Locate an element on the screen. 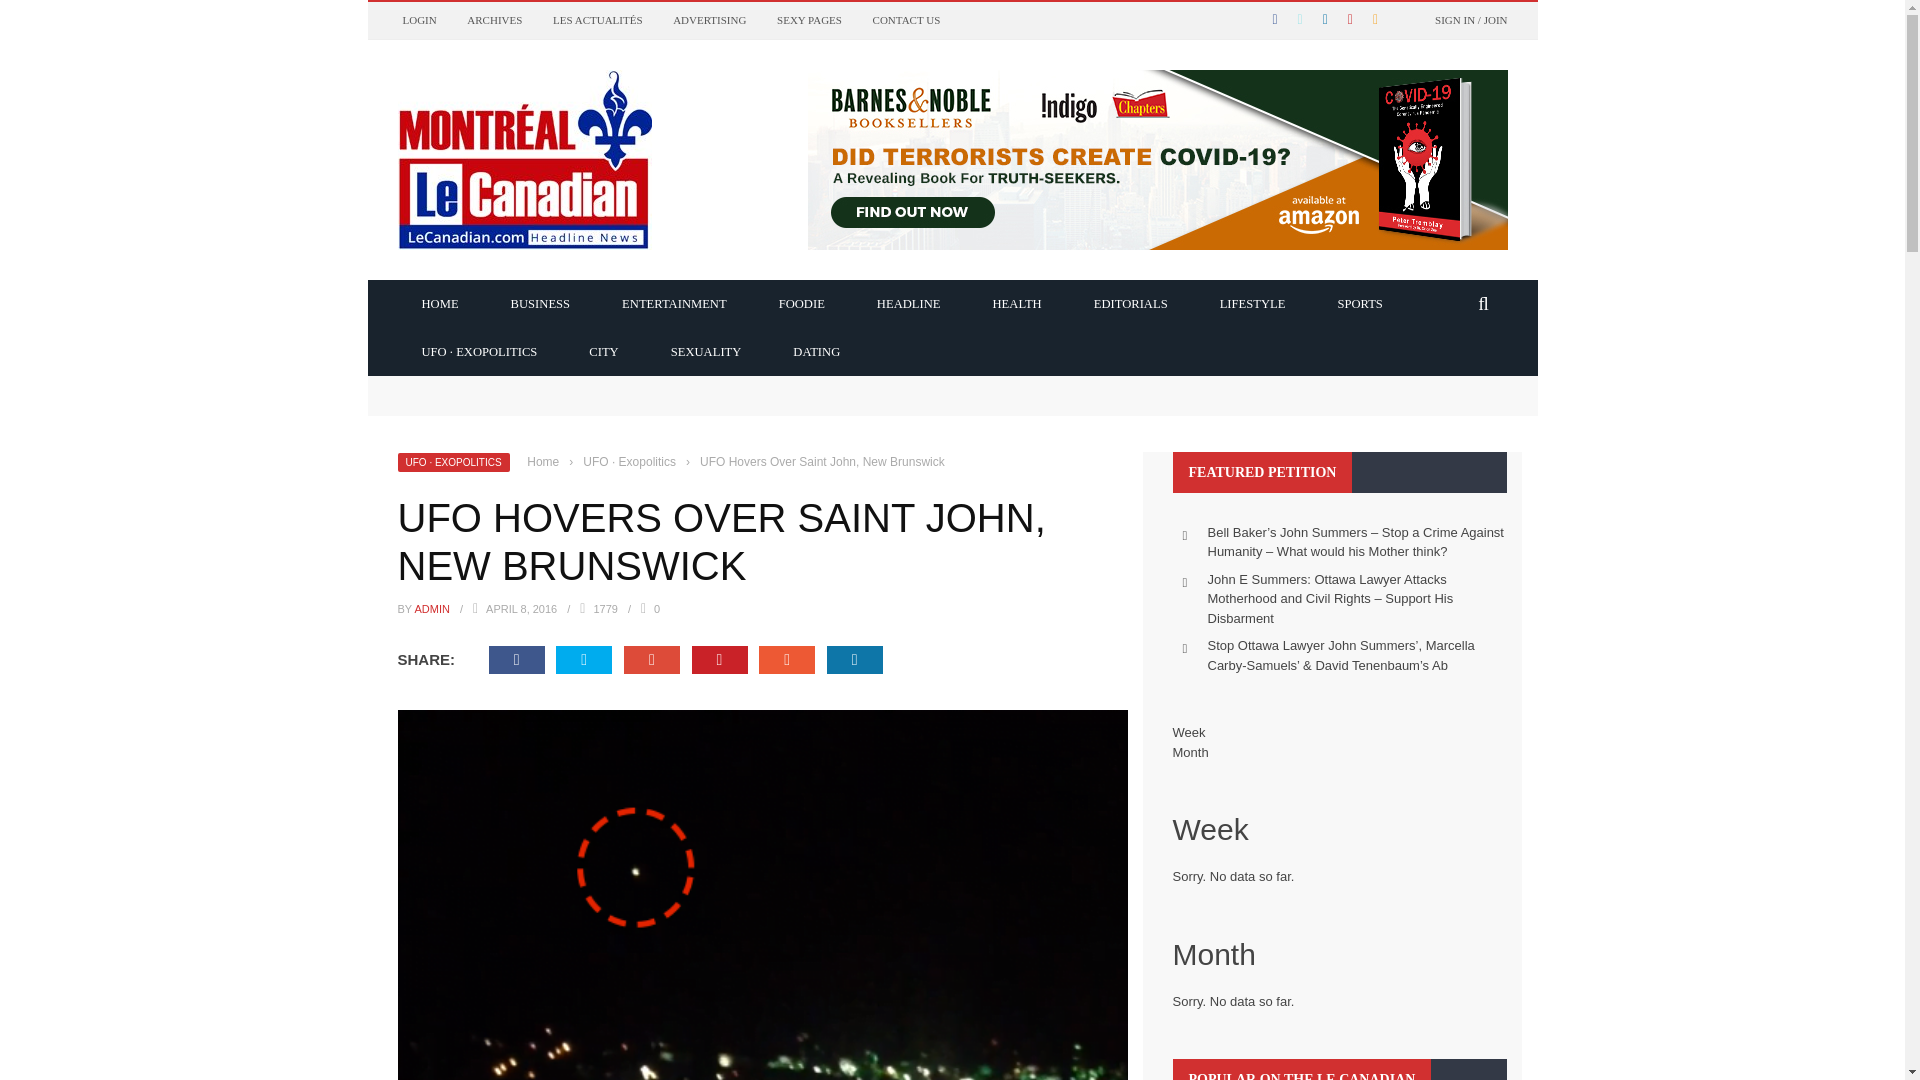 This screenshot has width=1920, height=1080. CONTACT US is located at coordinates (906, 20).